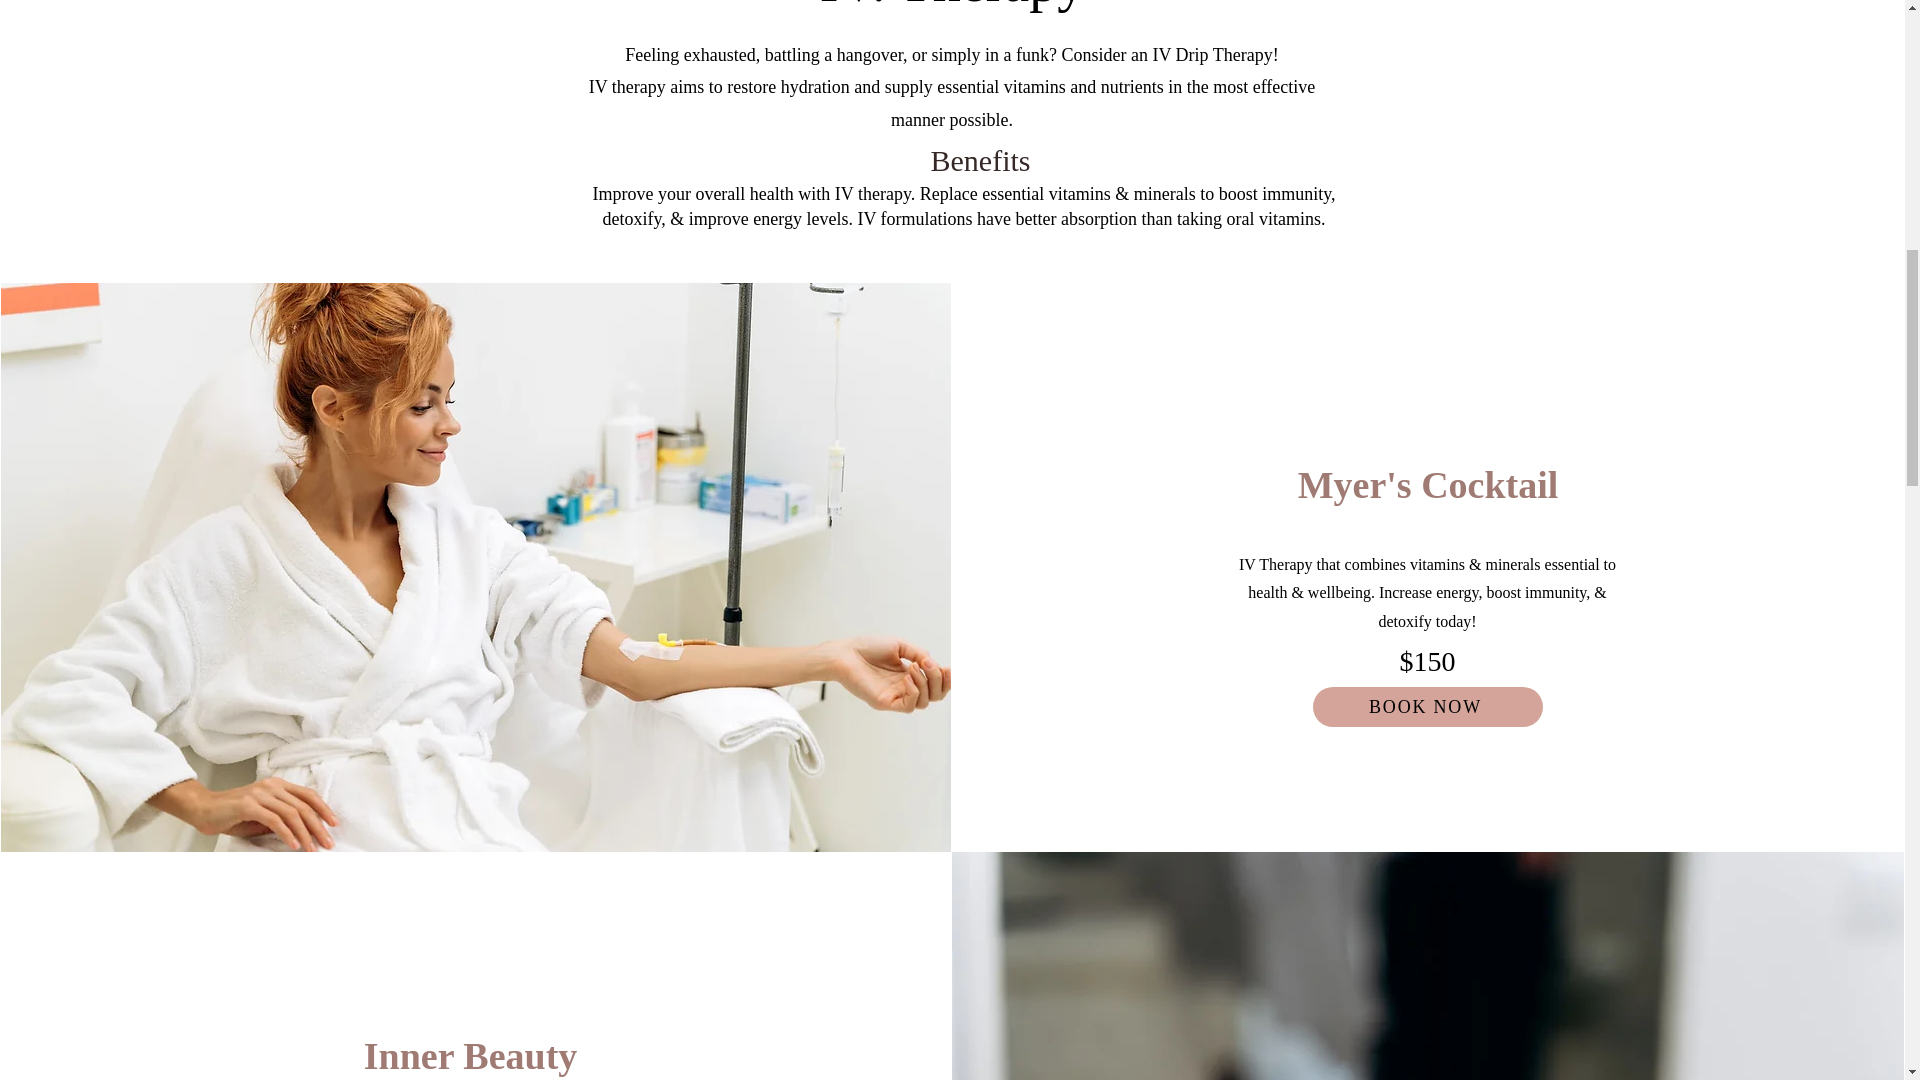  What do you see at coordinates (1428, 706) in the screenshot?
I see `BOOK NOW` at bounding box center [1428, 706].